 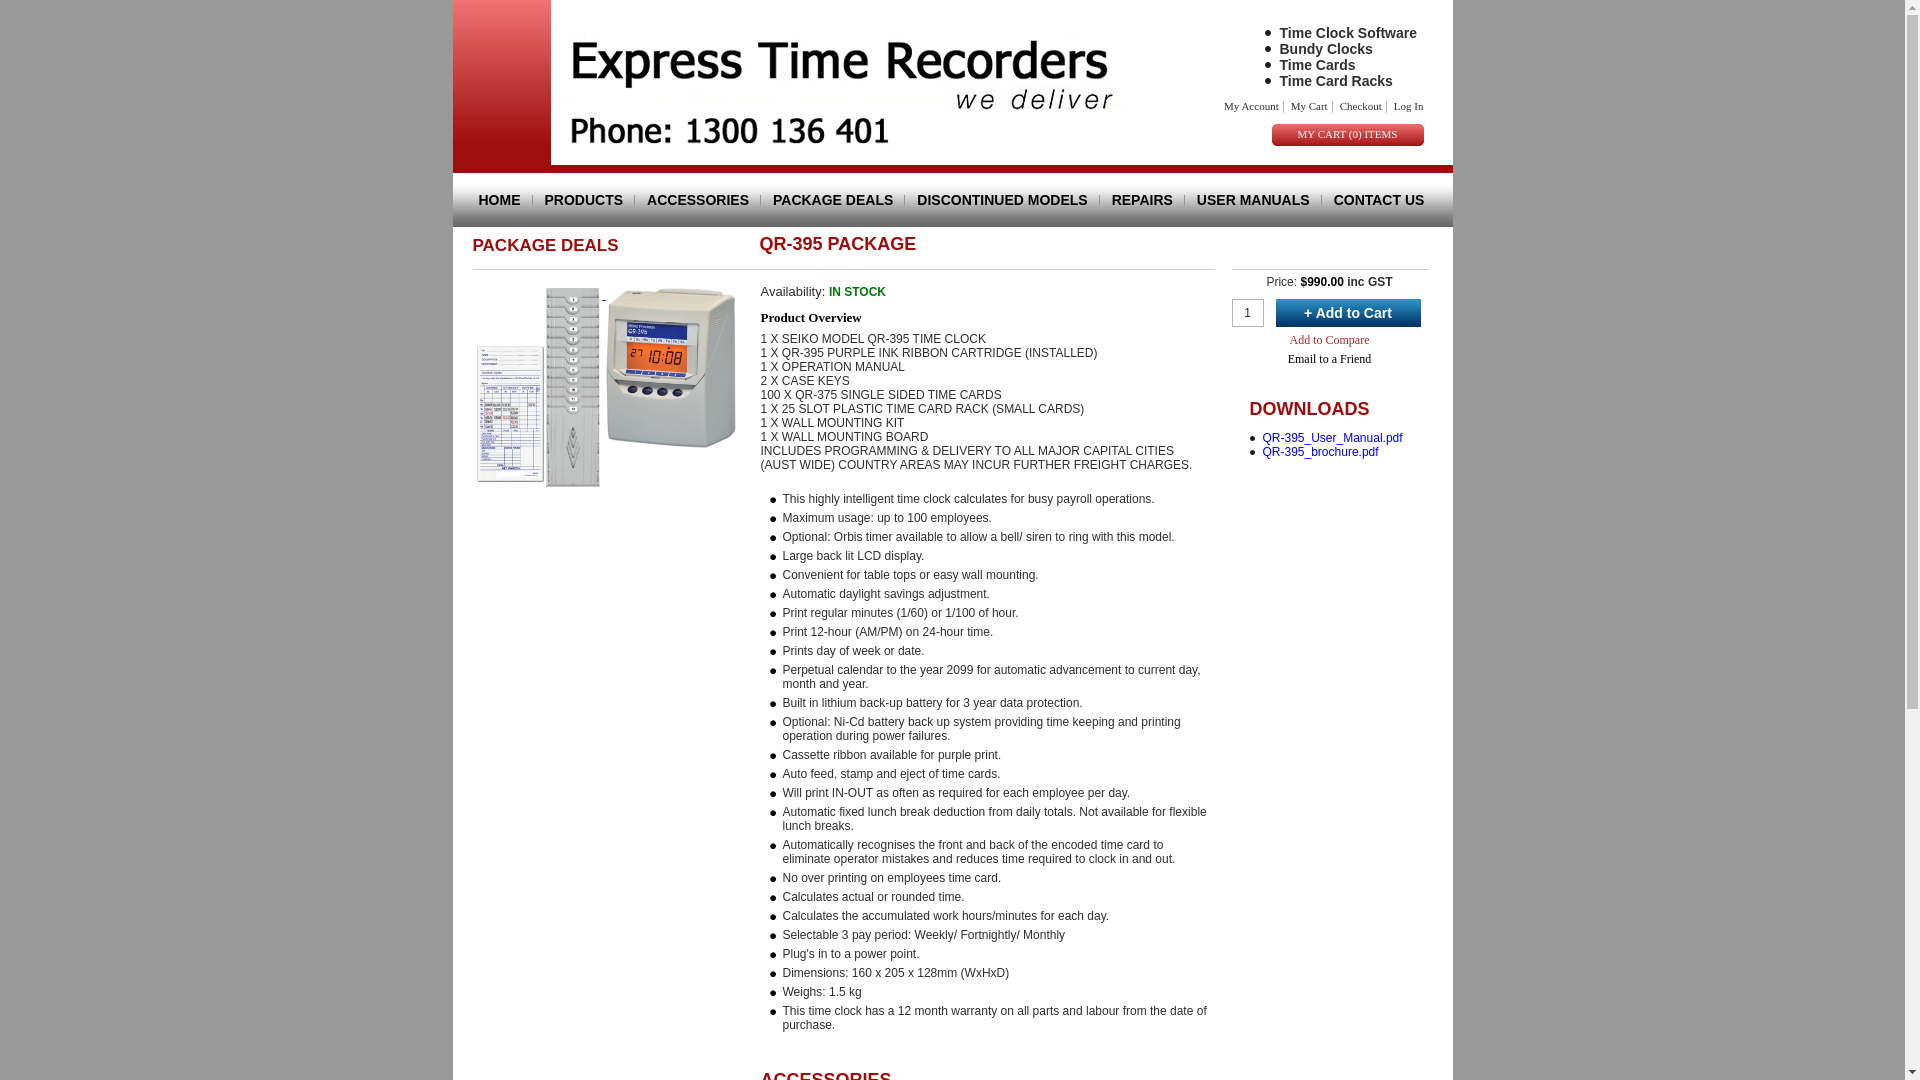 I want to click on QR-395_User_Manual.pdf, so click(x=1332, y=438).